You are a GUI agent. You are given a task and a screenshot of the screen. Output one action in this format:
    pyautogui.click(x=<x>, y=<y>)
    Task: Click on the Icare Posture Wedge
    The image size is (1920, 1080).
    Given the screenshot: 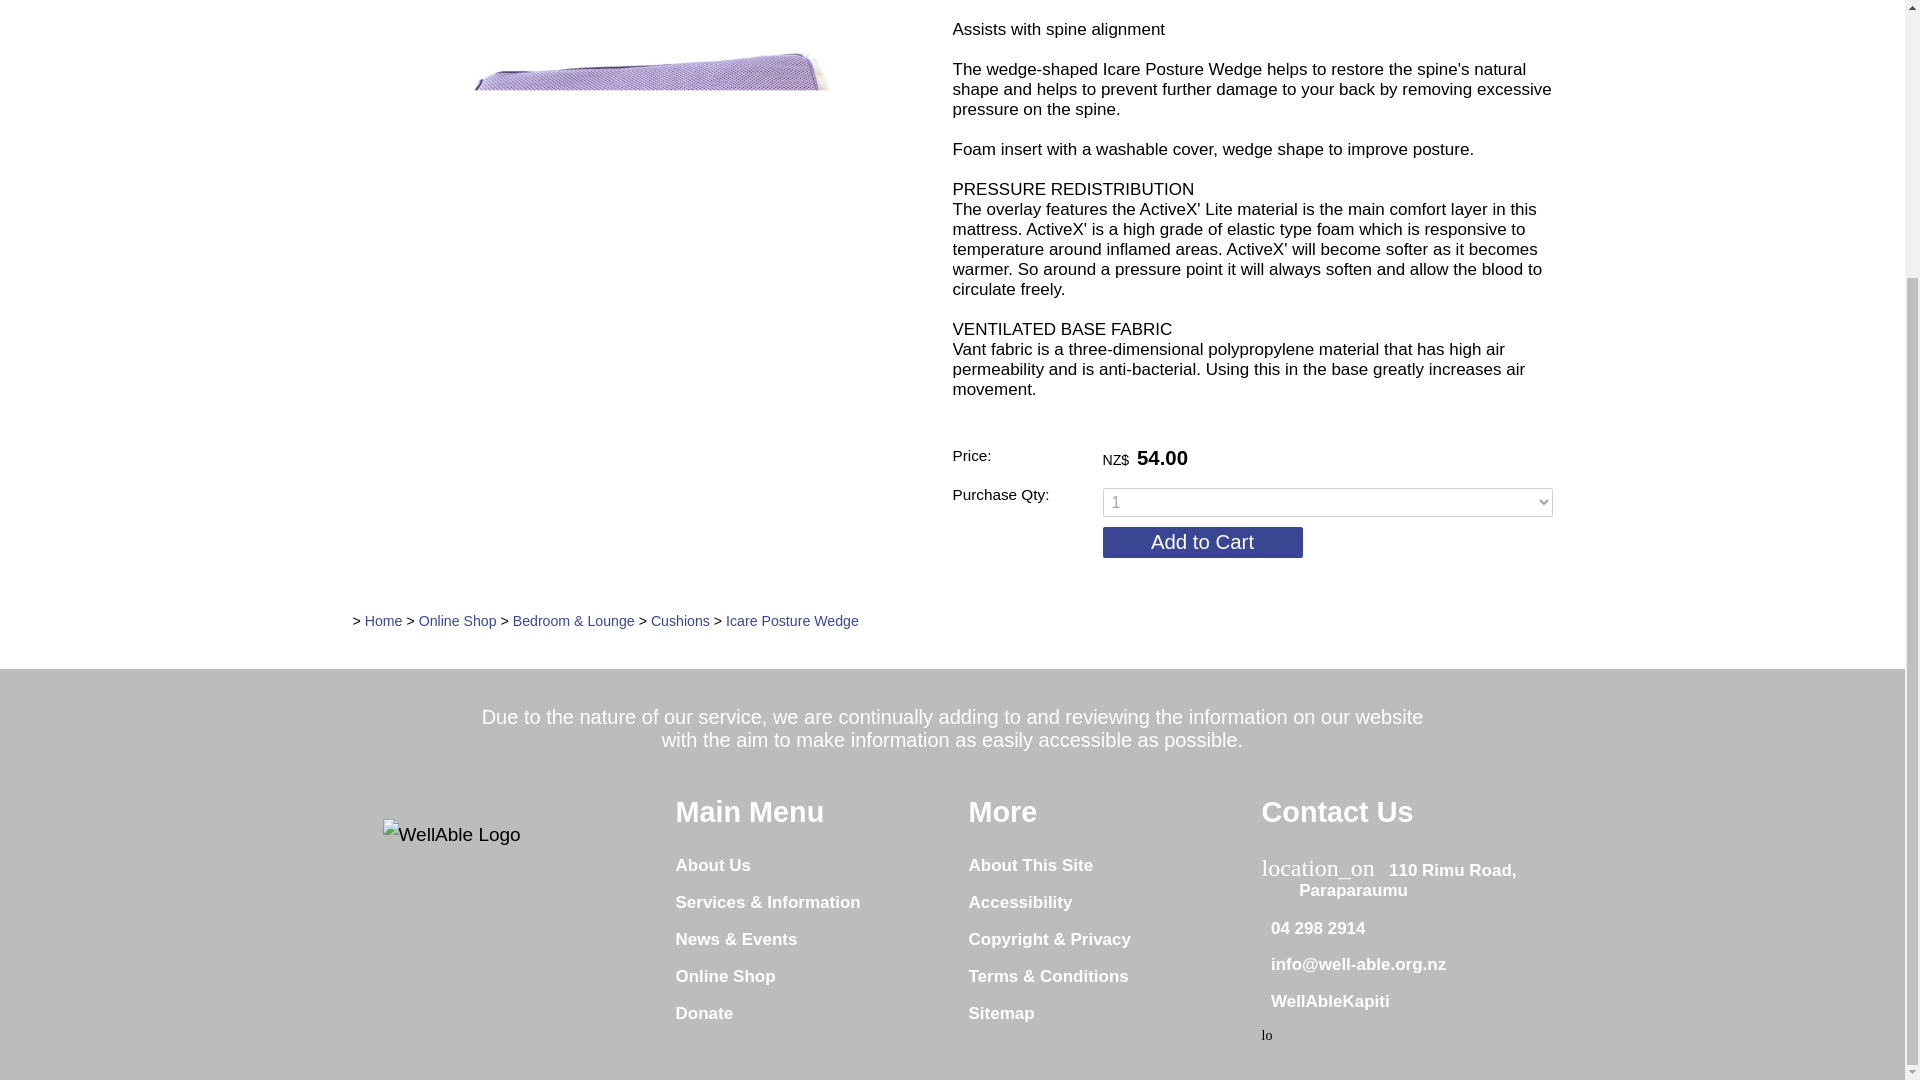 What is the action you would take?
    pyautogui.click(x=639, y=454)
    